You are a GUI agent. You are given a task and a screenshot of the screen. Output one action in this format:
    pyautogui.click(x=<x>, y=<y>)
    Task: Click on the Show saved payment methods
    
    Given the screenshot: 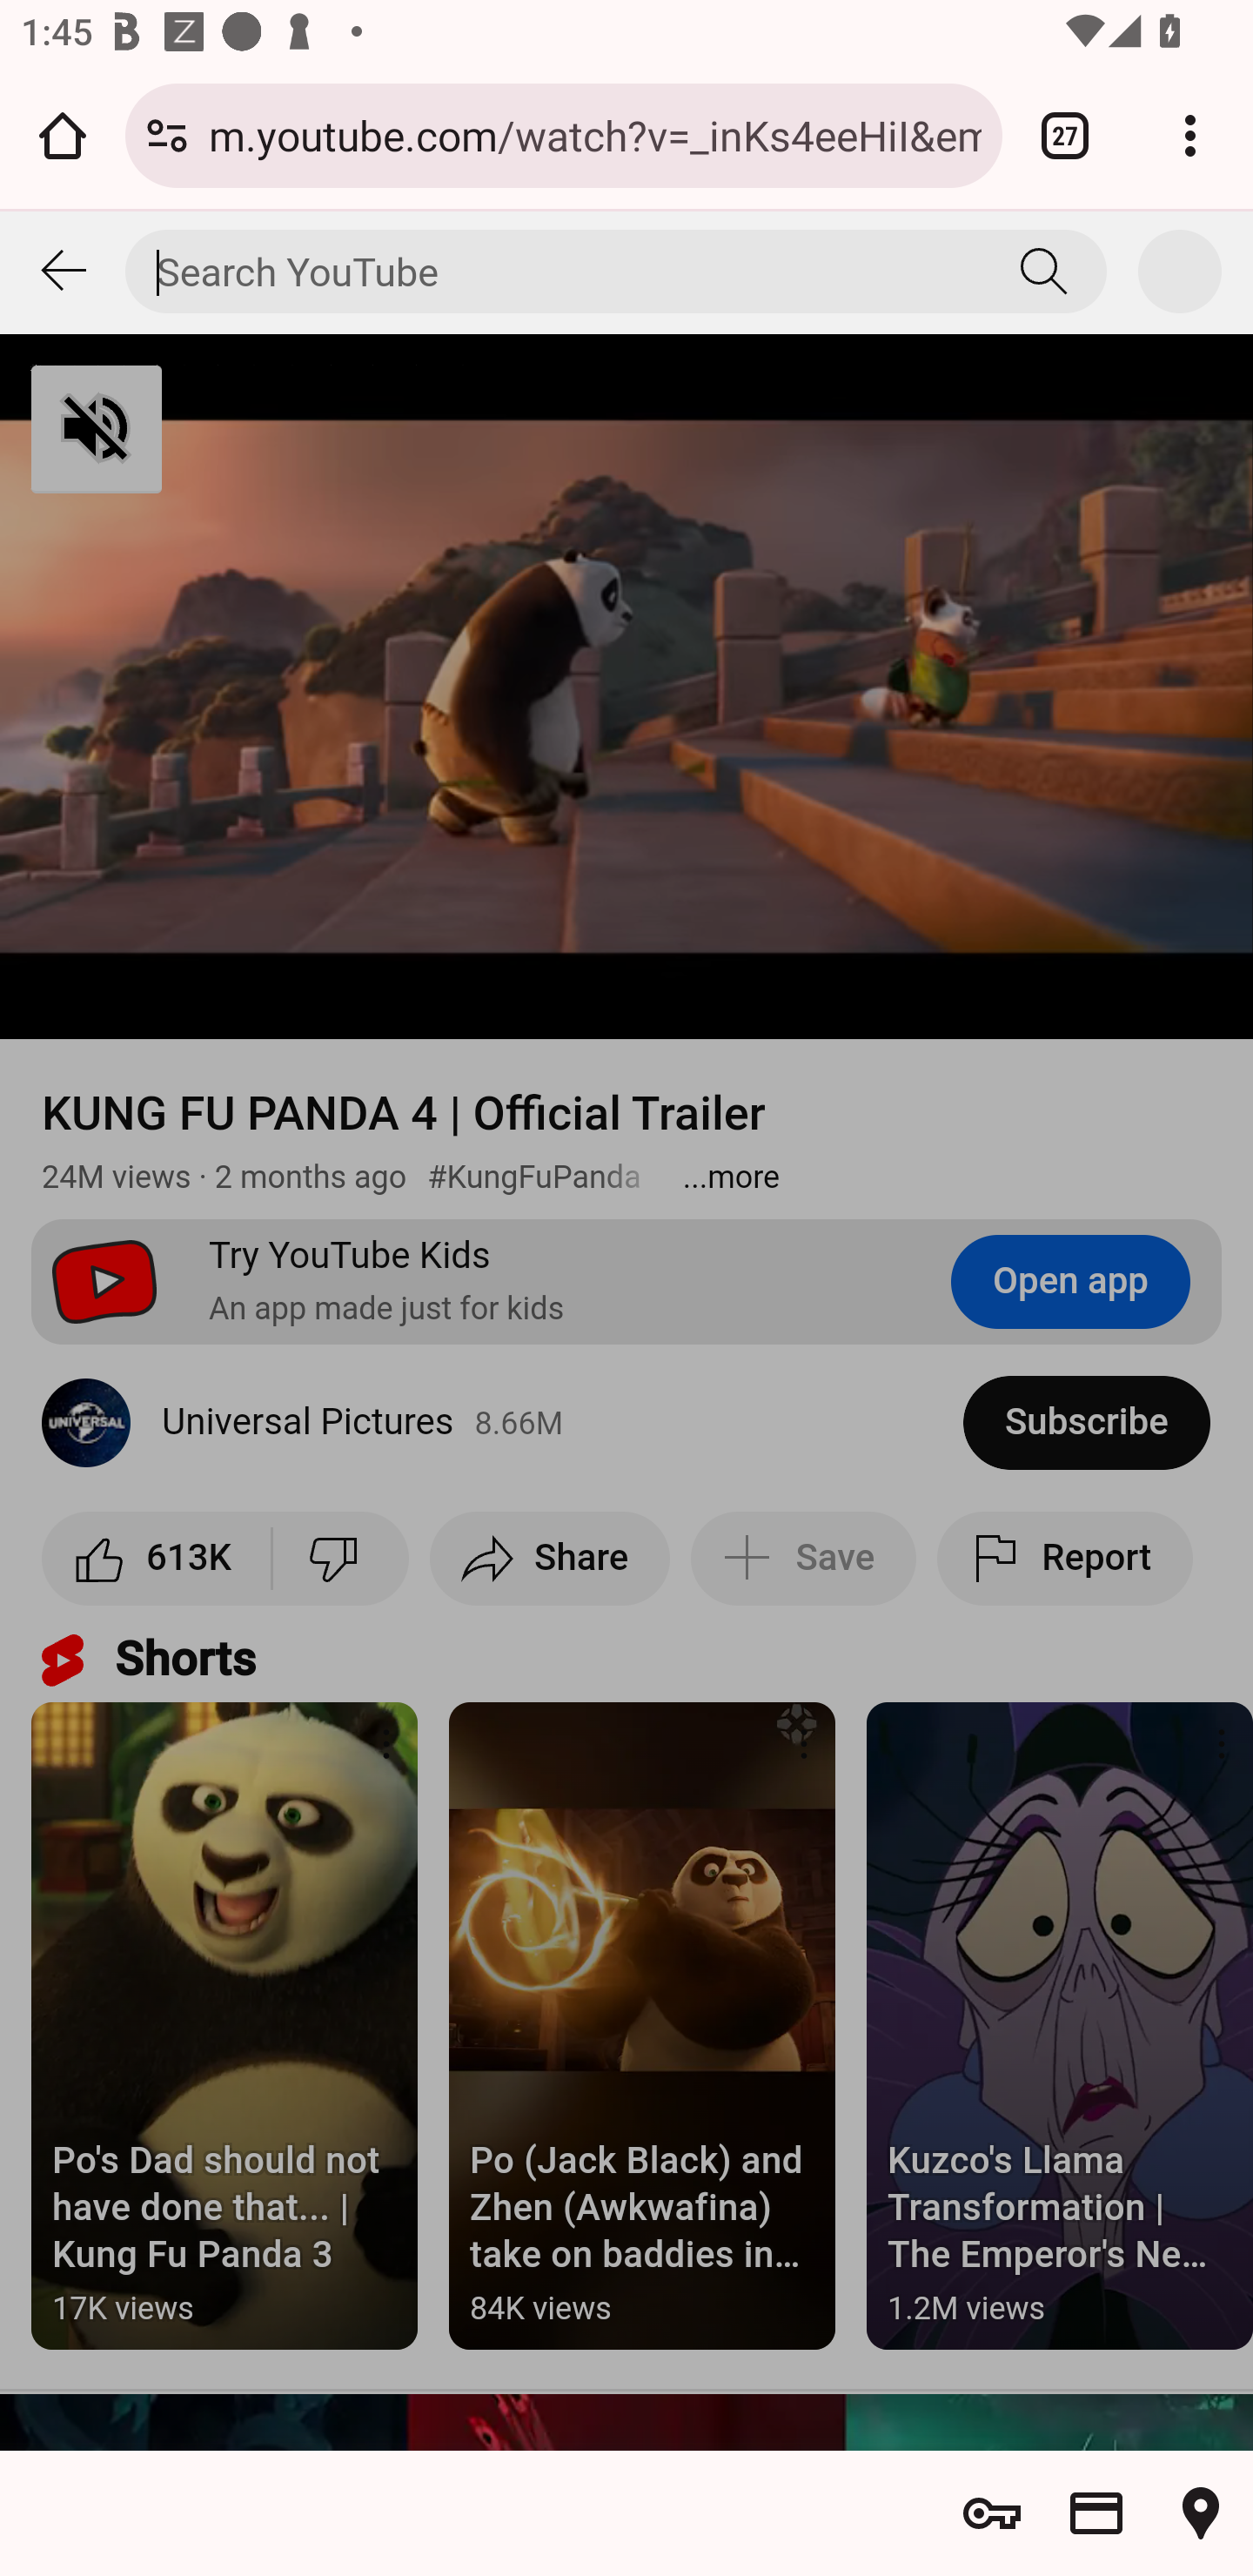 What is the action you would take?
    pyautogui.click(x=1096, y=2513)
    